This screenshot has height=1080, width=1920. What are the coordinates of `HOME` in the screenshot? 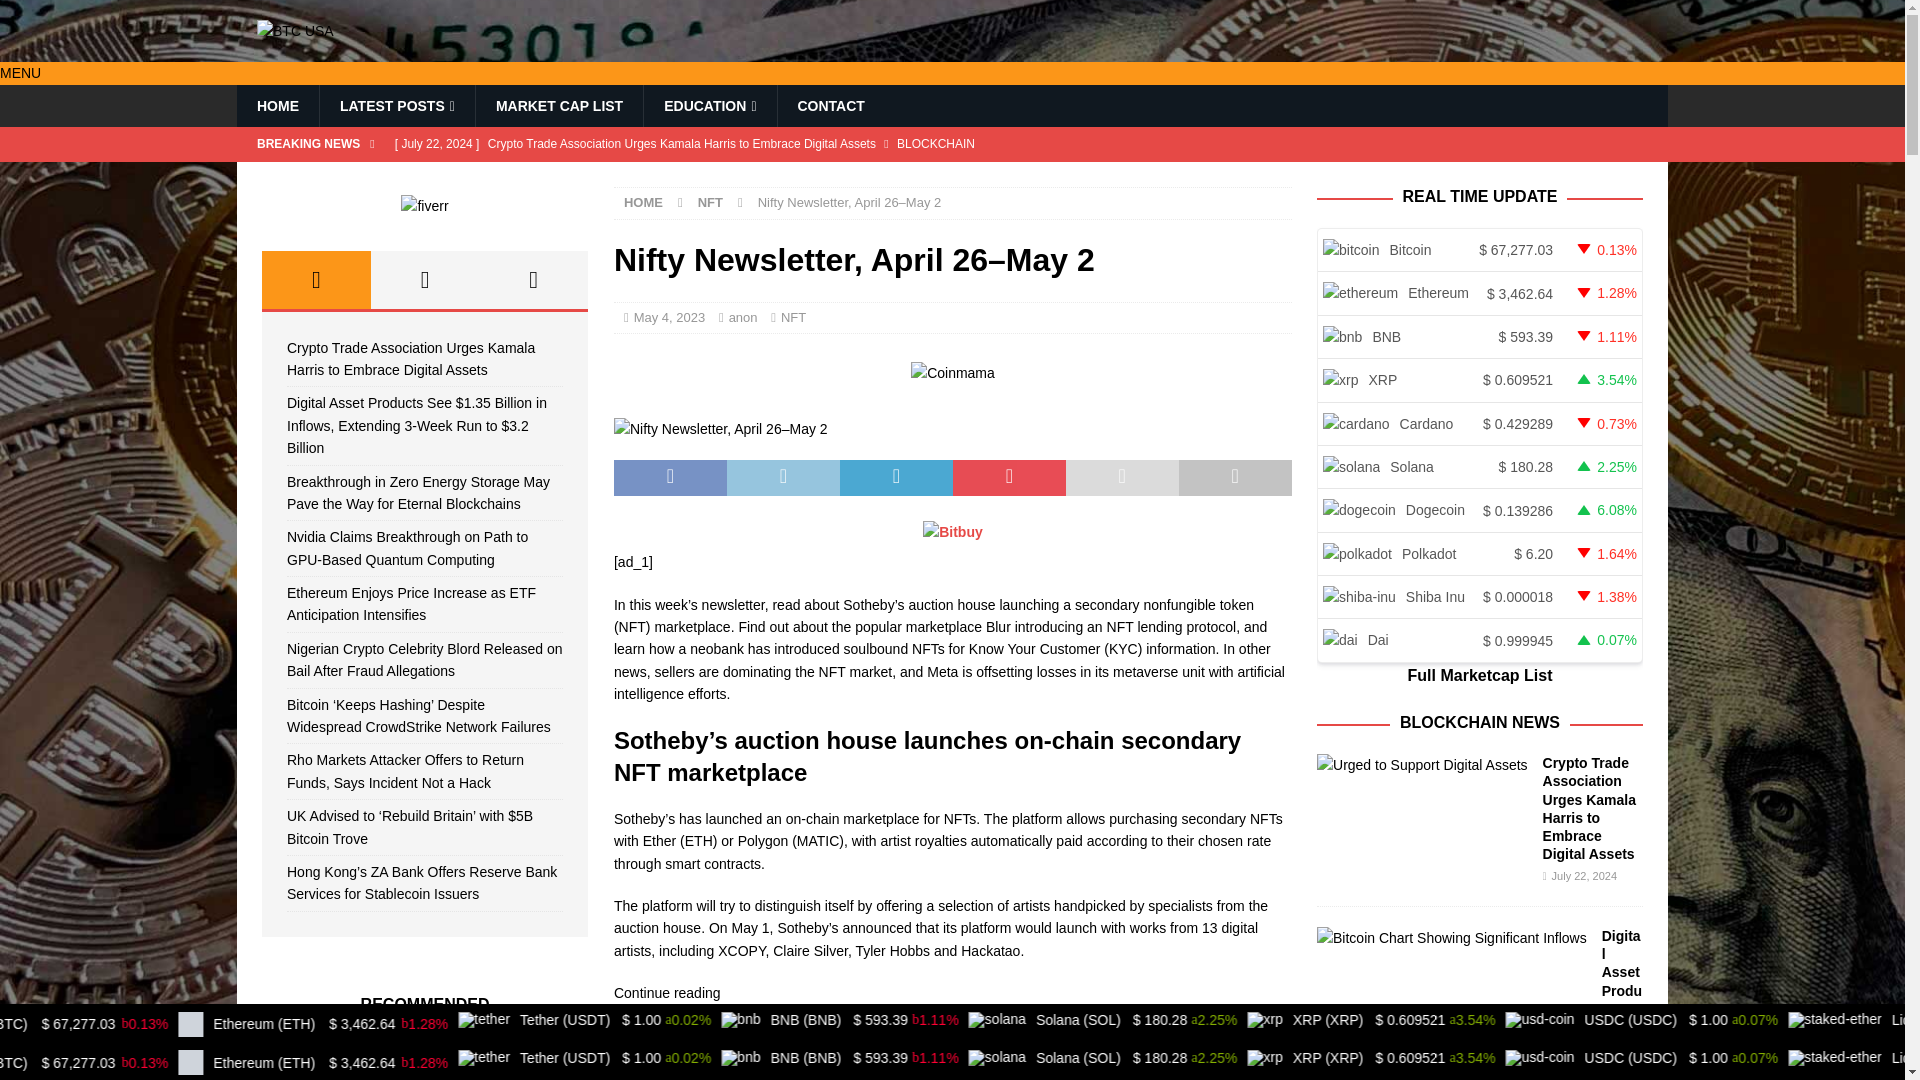 It's located at (643, 202).